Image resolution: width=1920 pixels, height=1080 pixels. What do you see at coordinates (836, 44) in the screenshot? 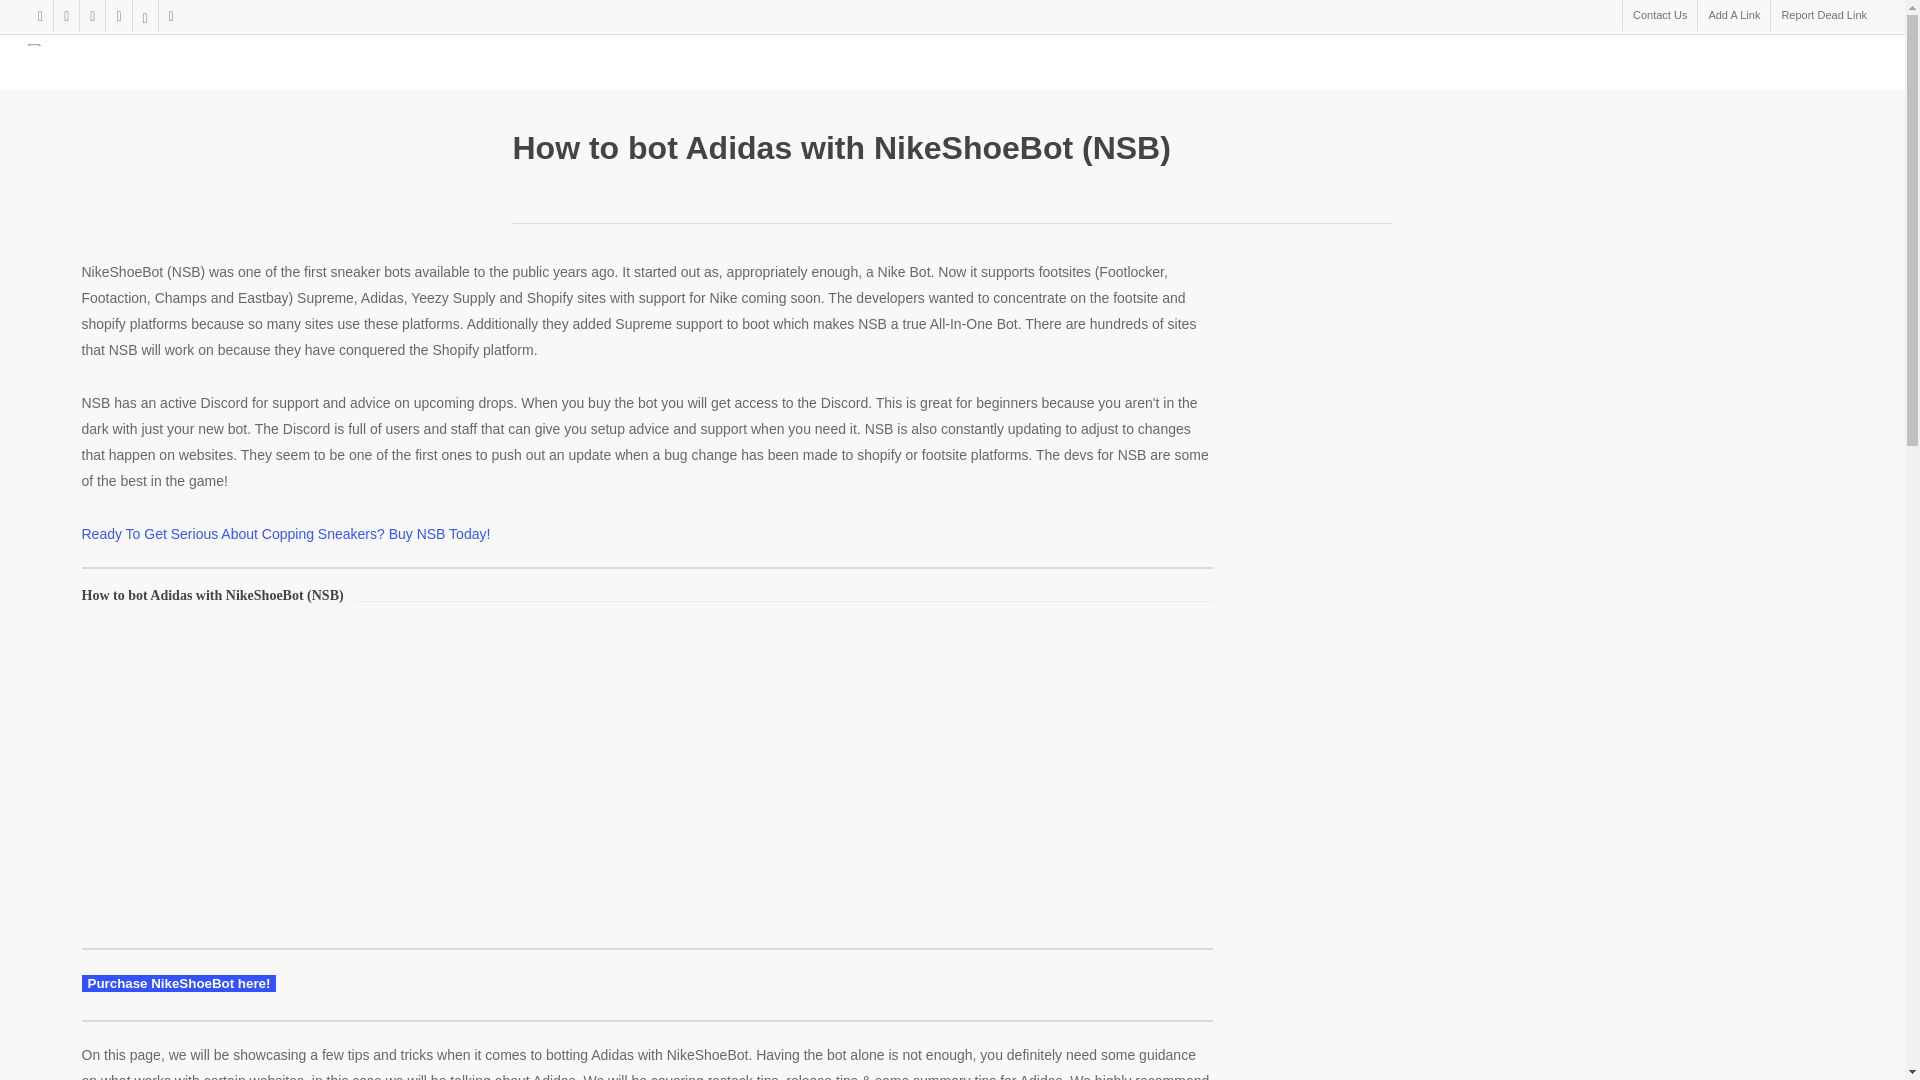
I see `Home` at bounding box center [836, 44].